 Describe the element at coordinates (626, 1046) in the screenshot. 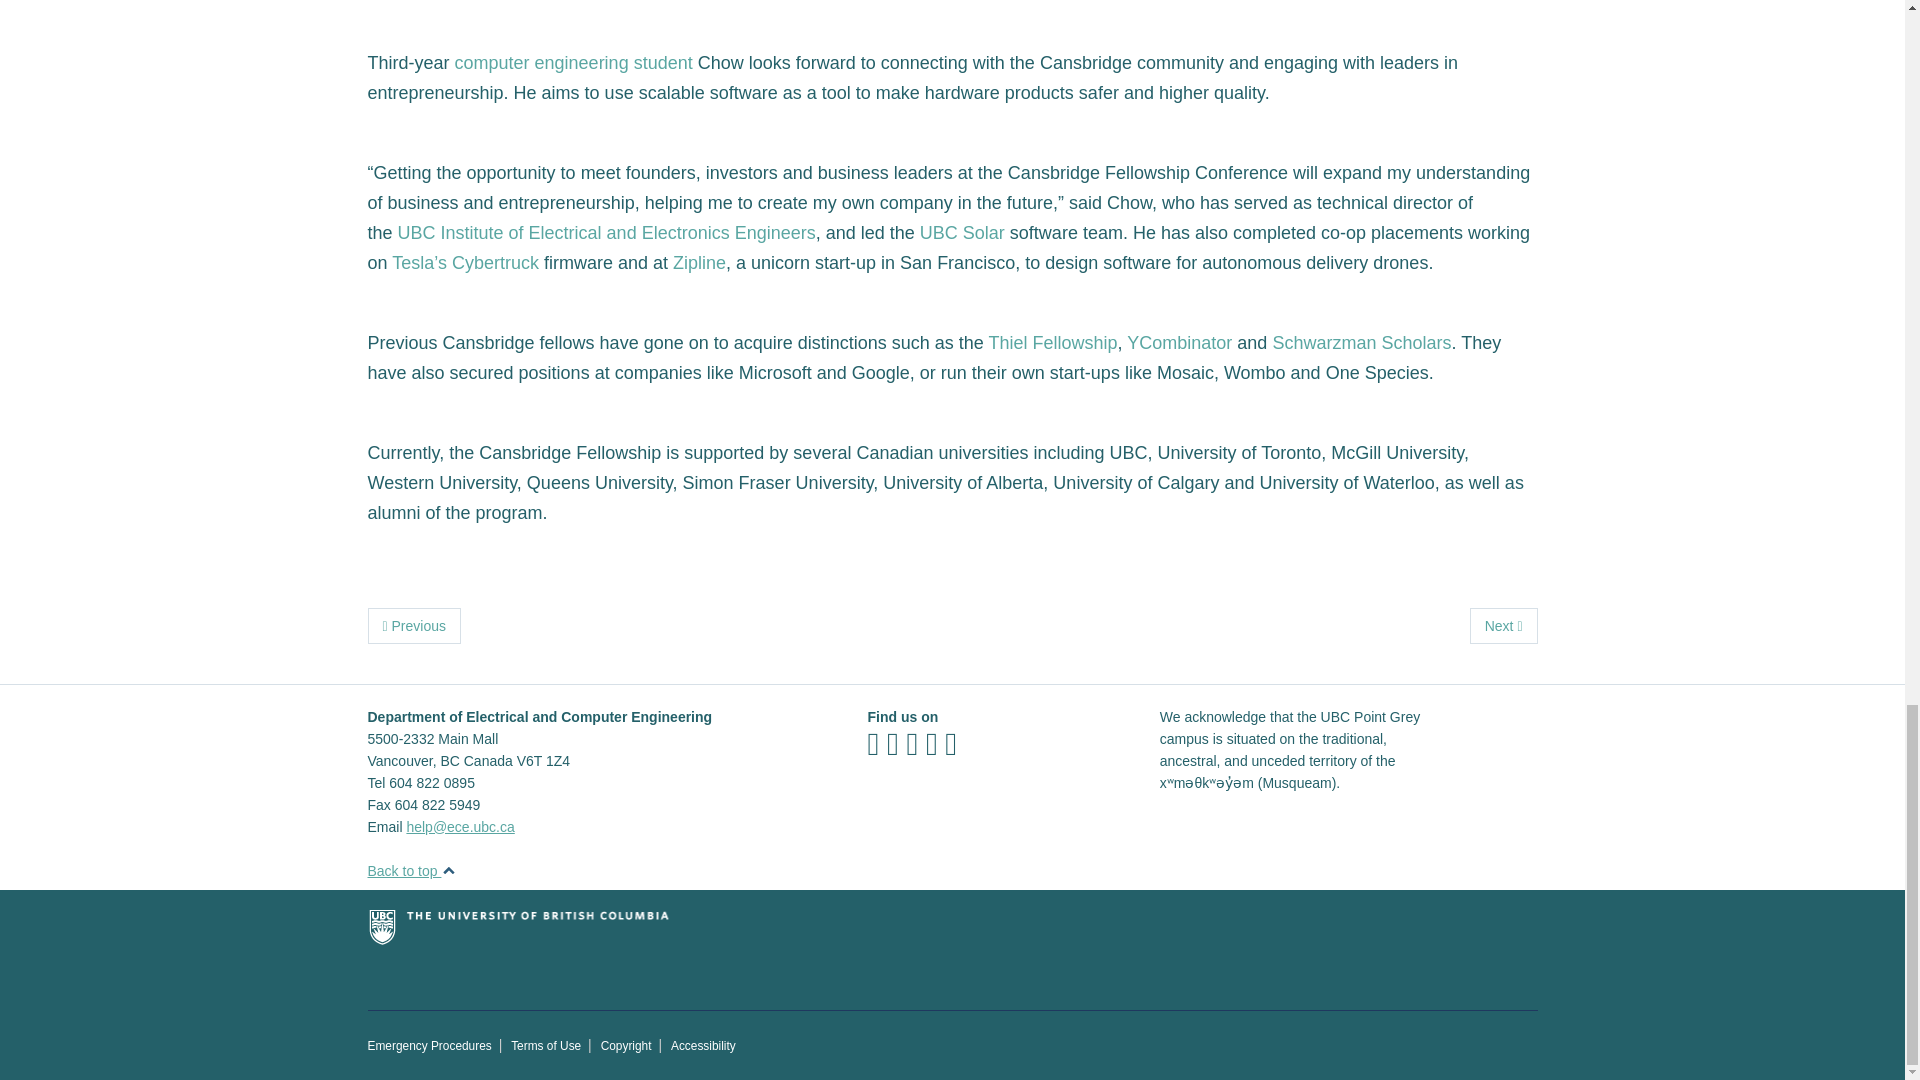

I see `UBC Copyright` at that location.